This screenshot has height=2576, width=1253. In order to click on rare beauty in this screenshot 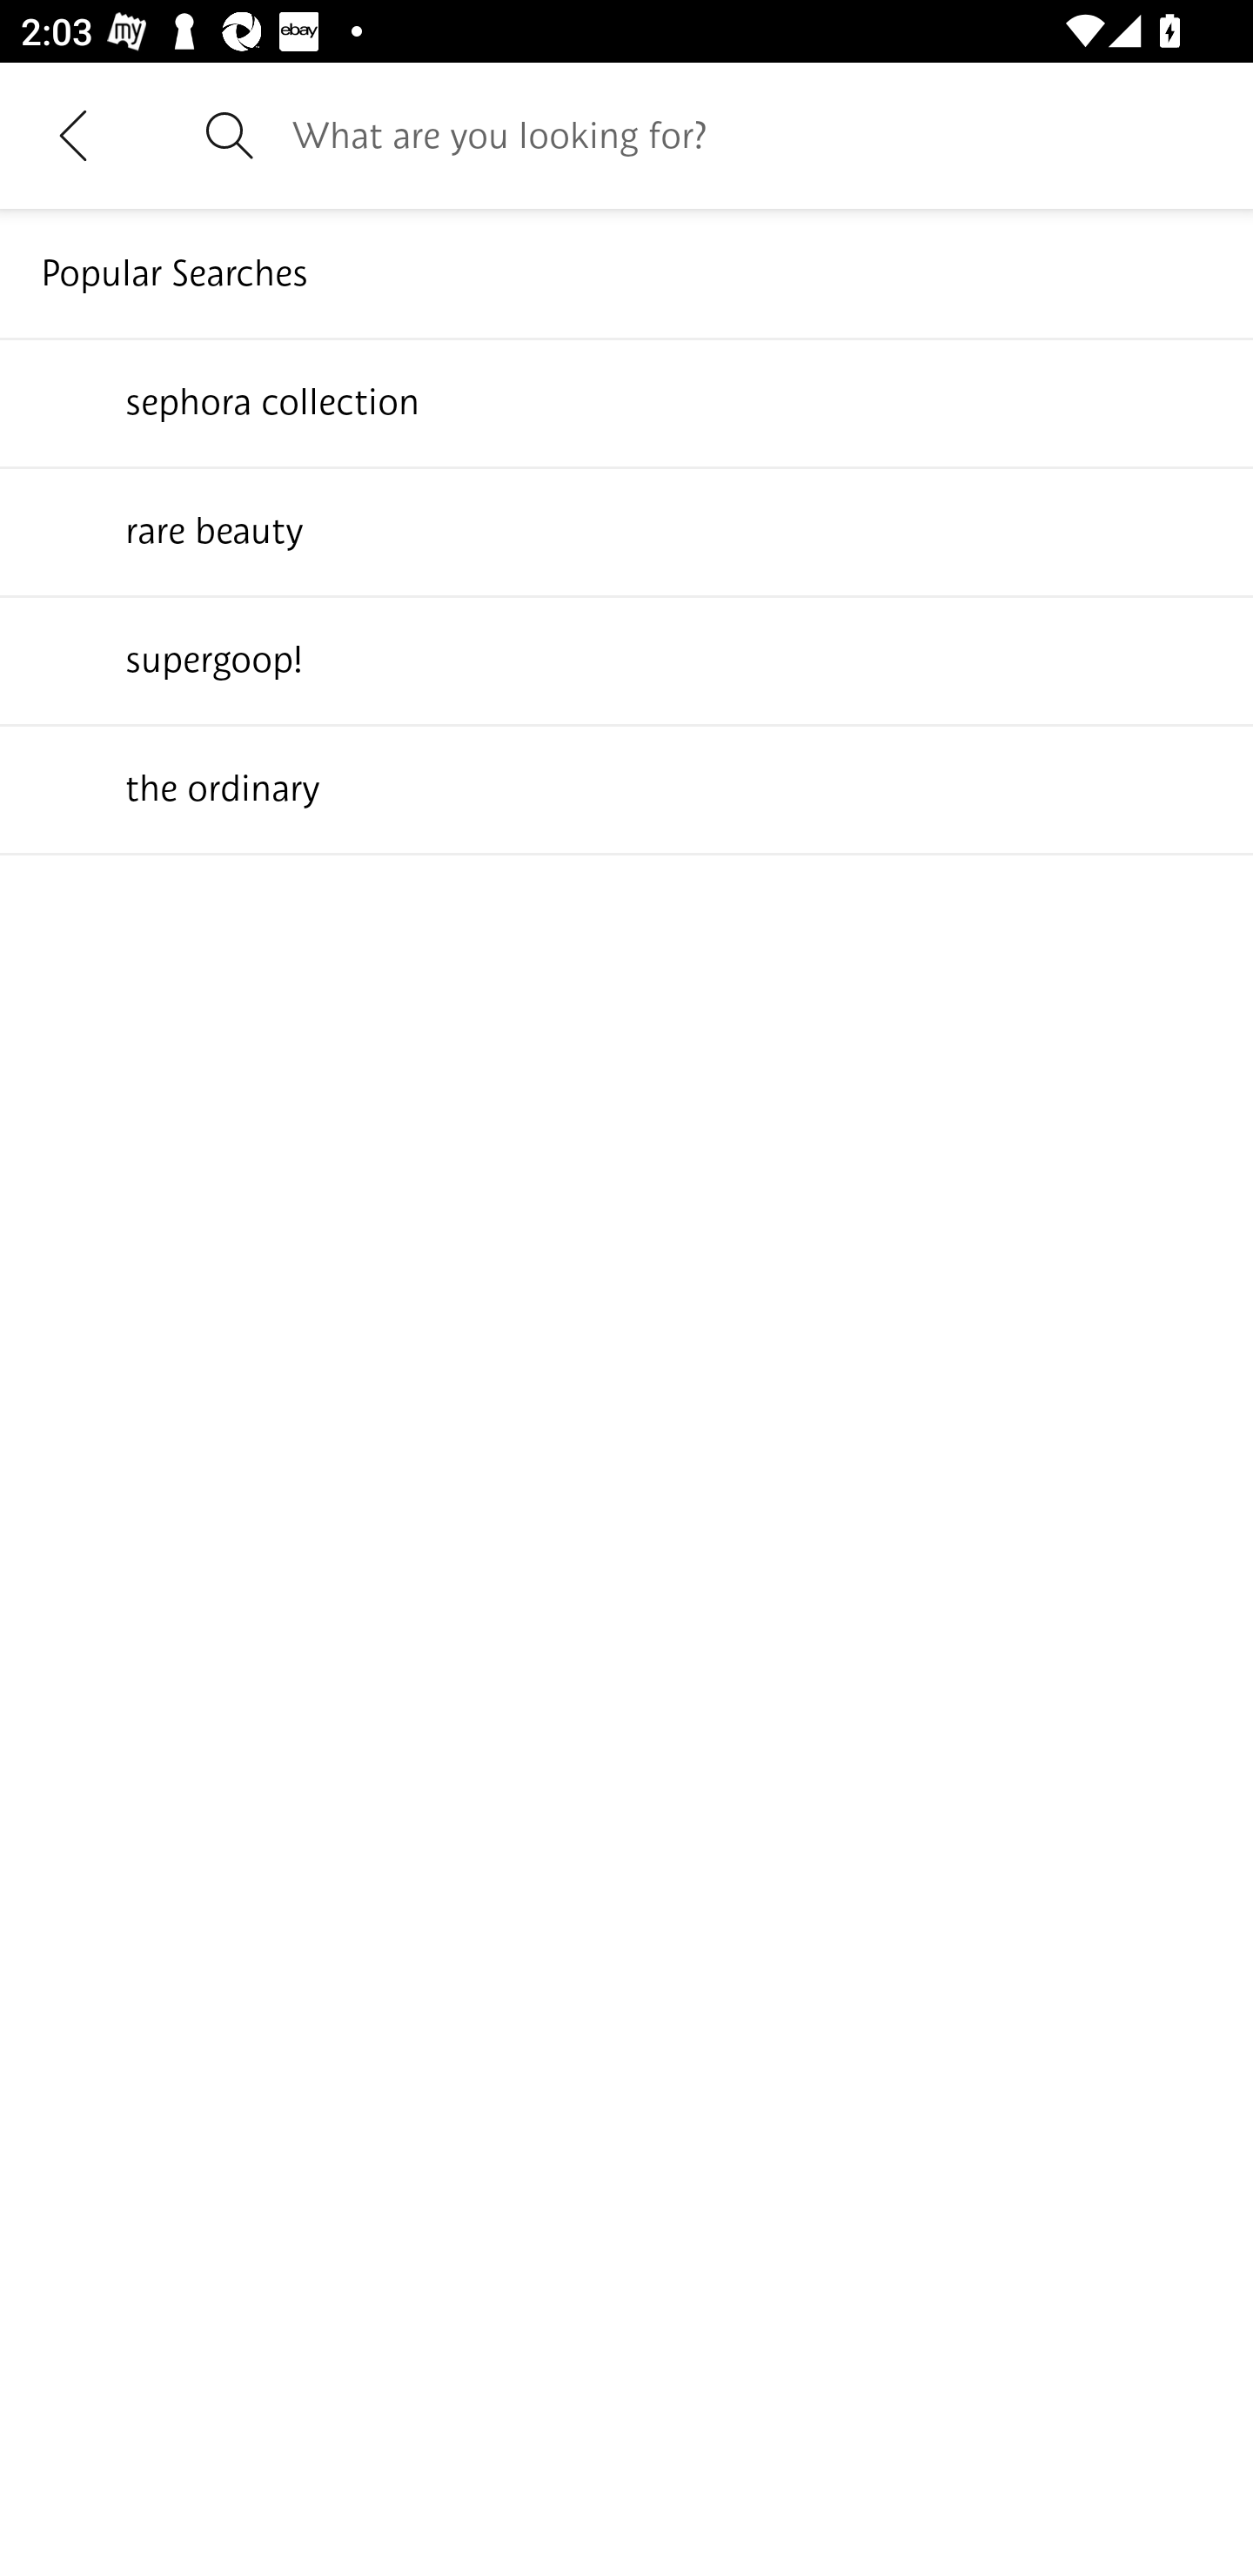, I will do `click(626, 530)`.